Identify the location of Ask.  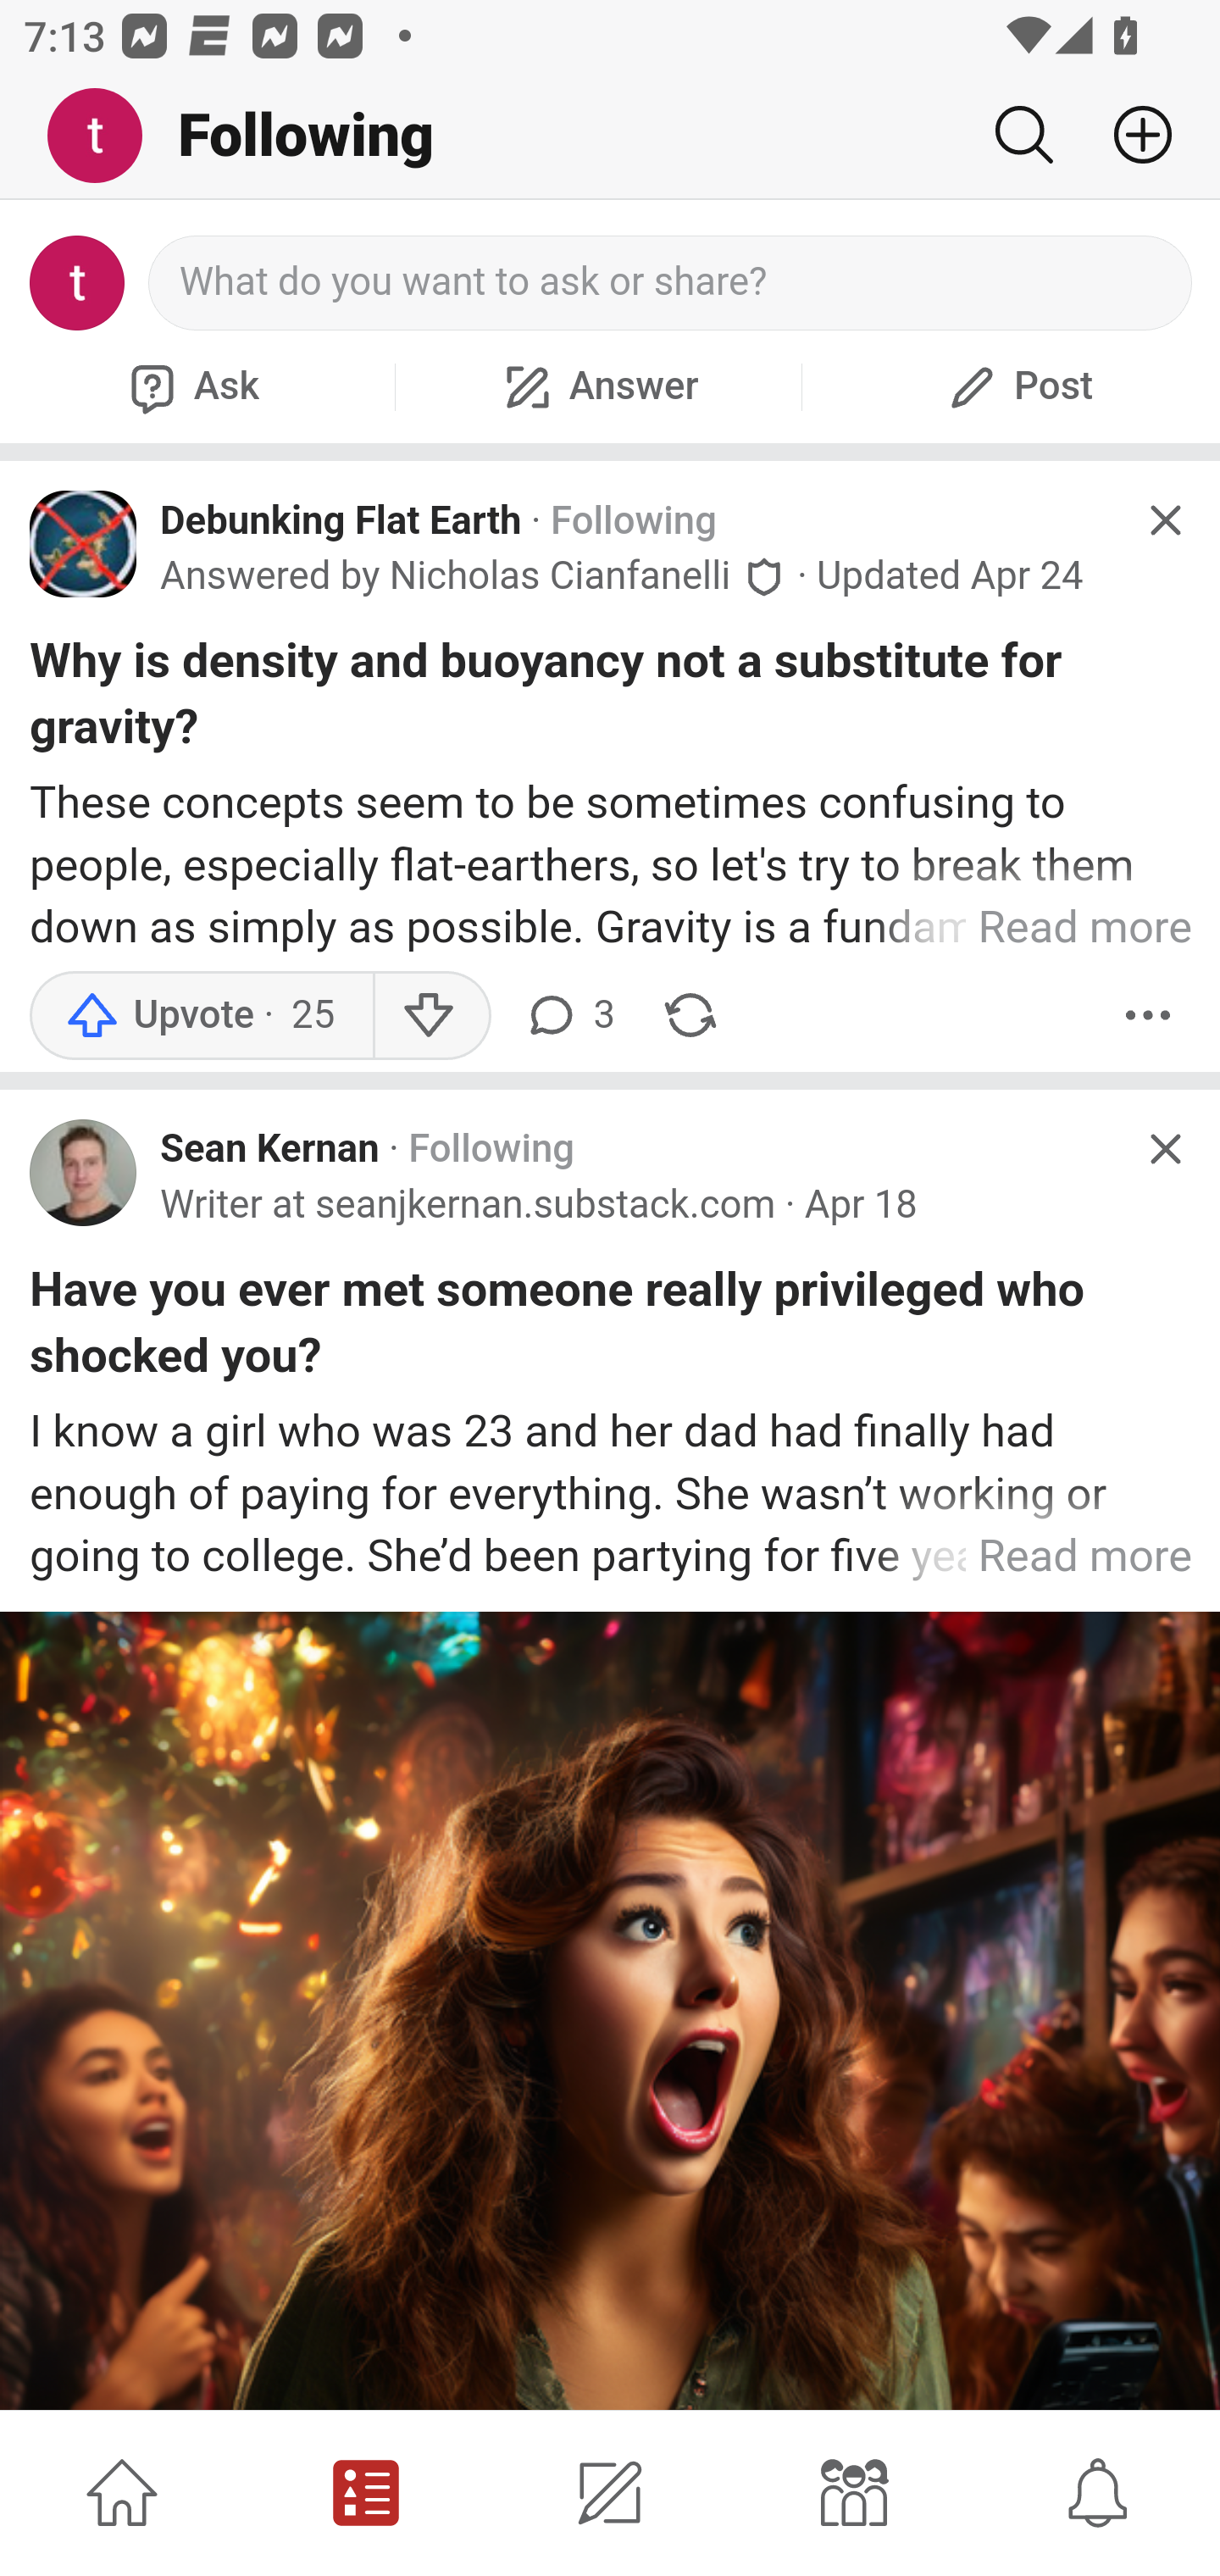
(191, 386).